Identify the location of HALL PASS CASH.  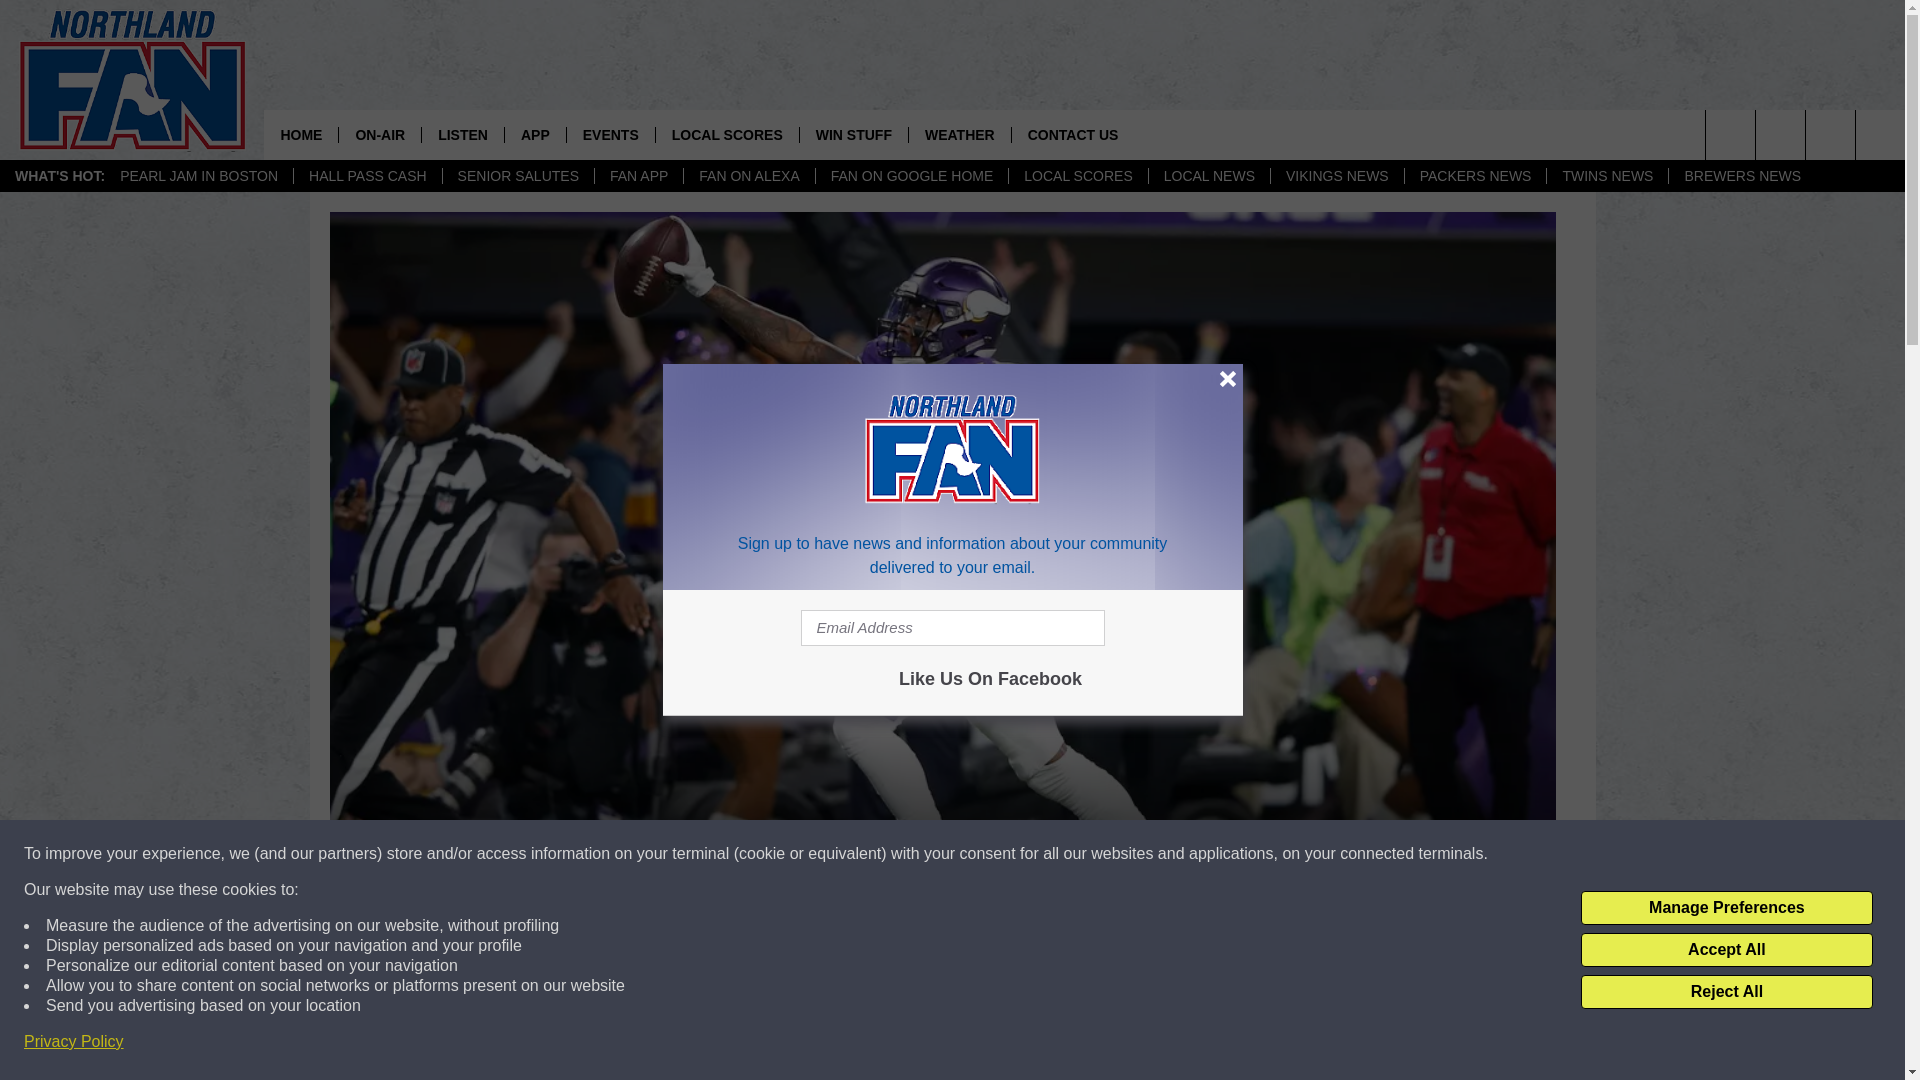
(367, 176).